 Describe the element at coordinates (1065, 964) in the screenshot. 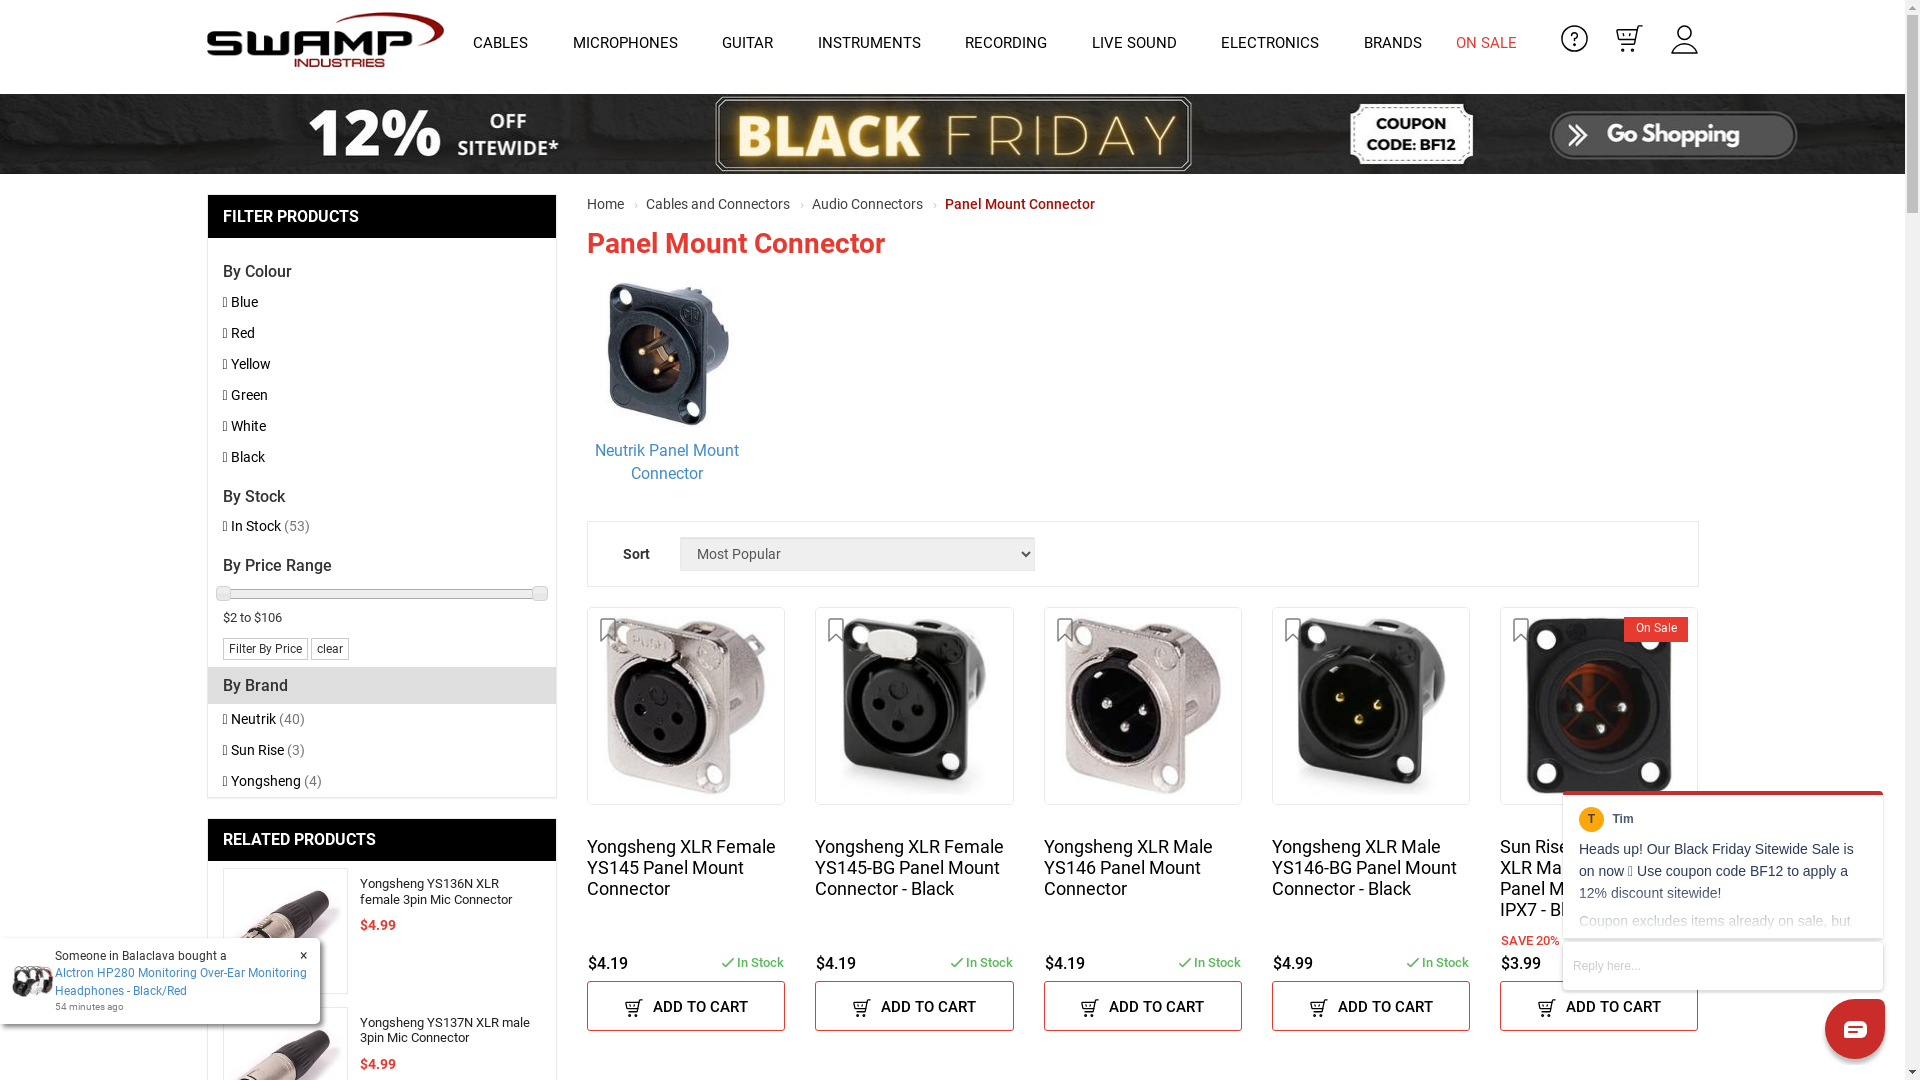

I see `$4.19` at that location.